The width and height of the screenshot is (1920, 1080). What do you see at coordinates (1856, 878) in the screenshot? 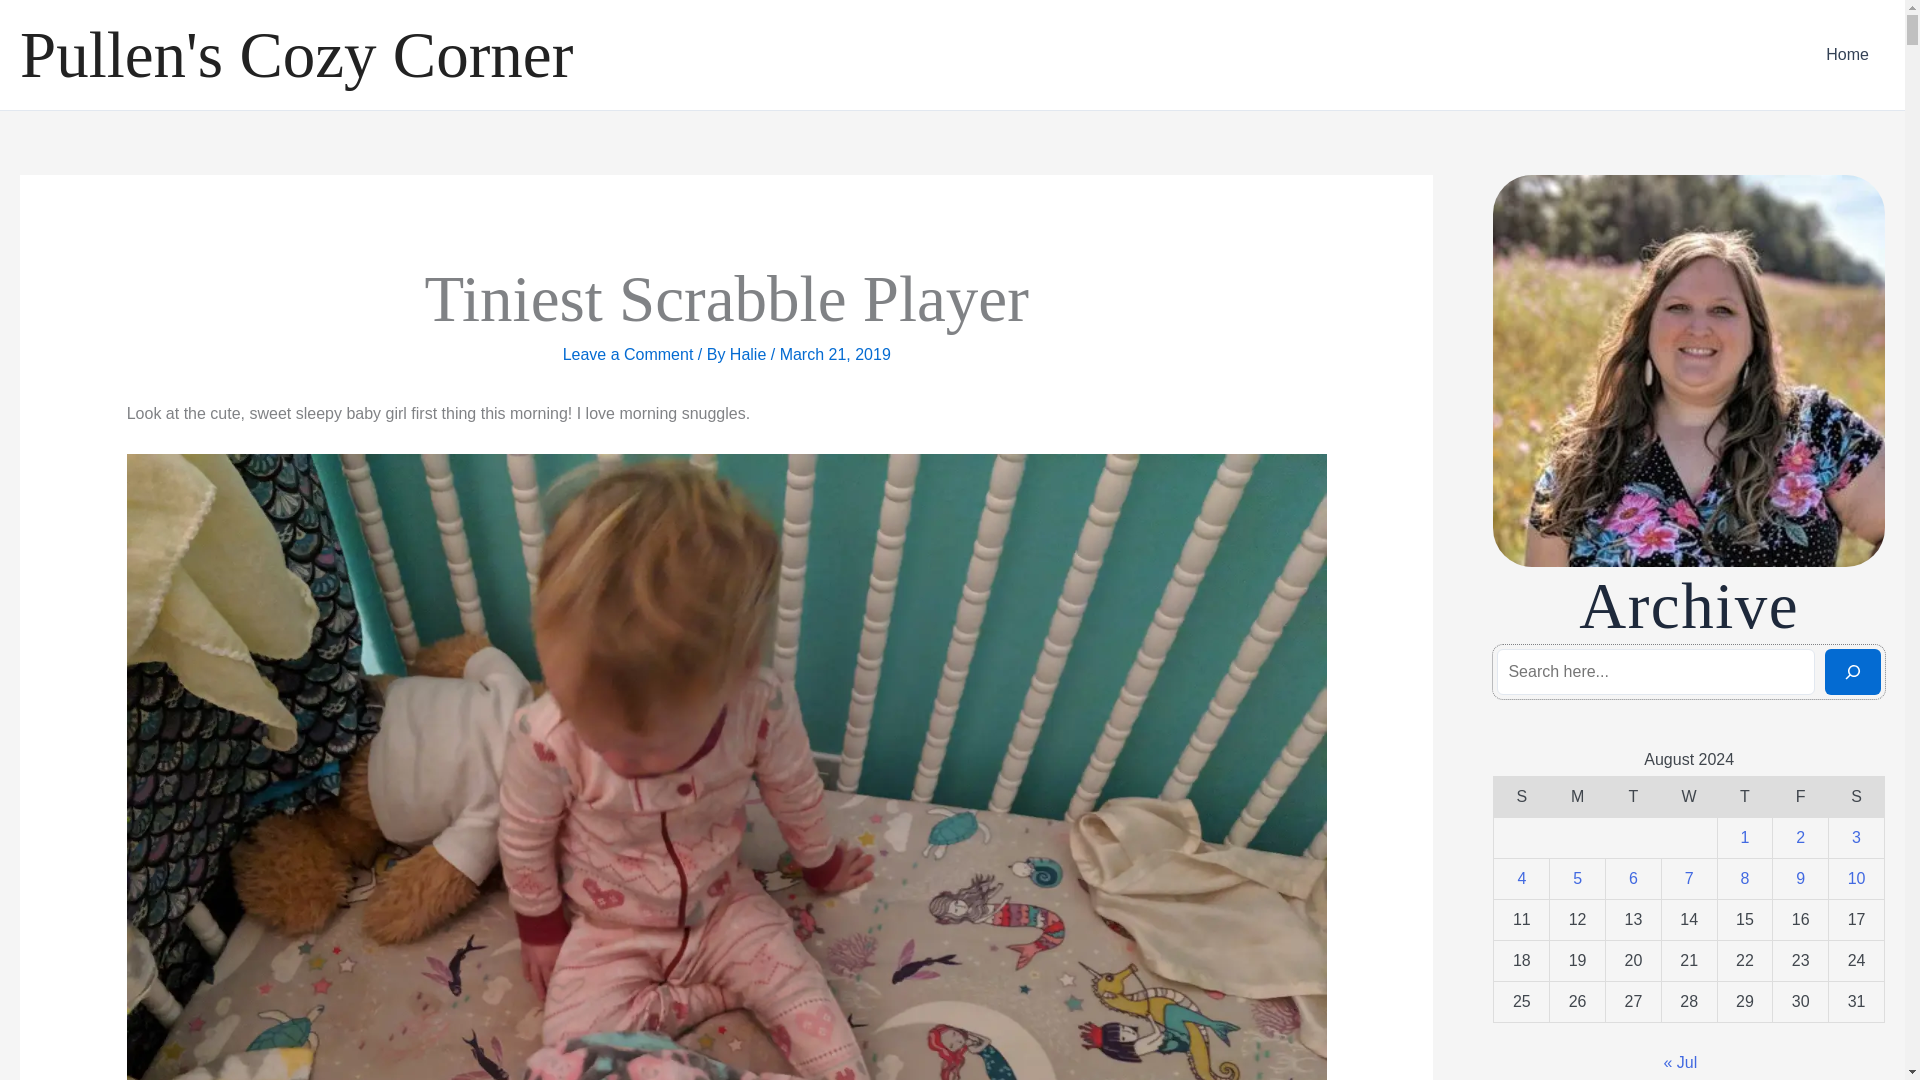
I see `10` at bounding box center [1856, 878].